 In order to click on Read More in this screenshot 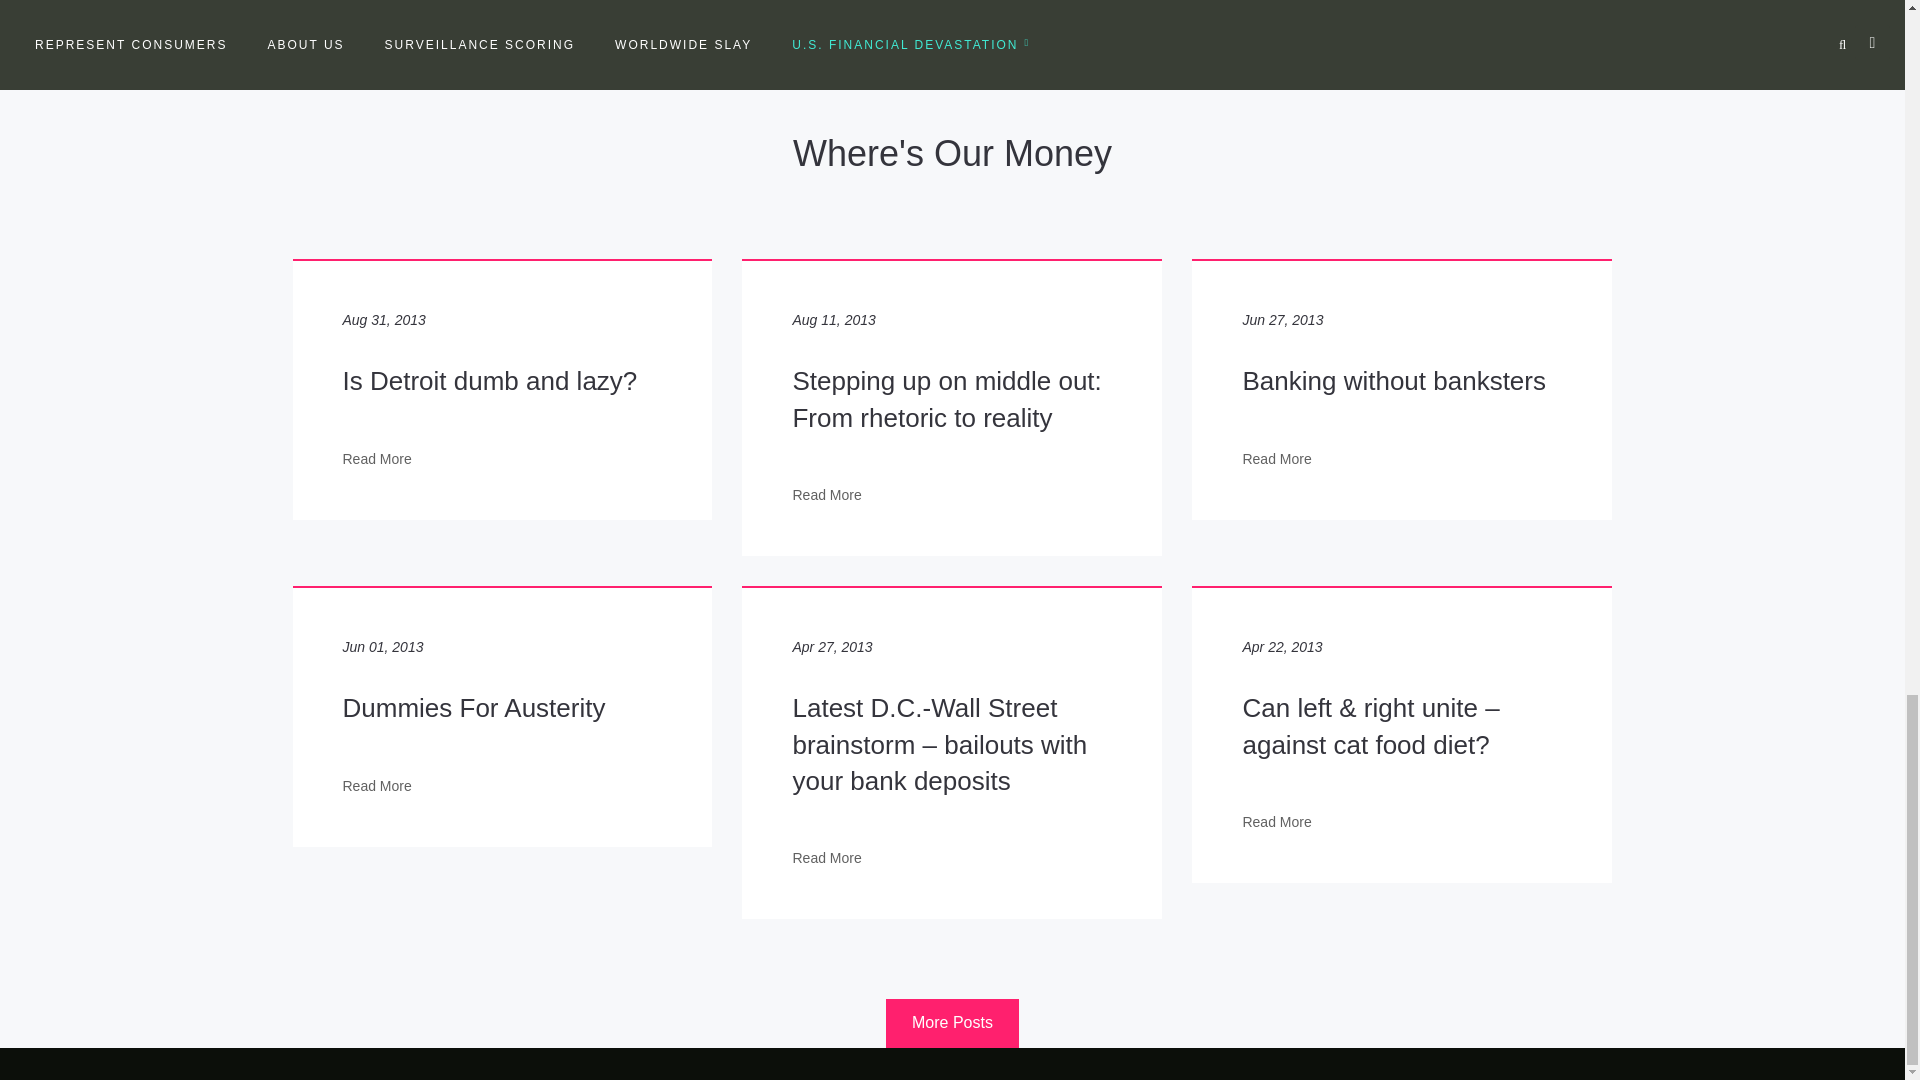, I will do `click(376, 786)`.